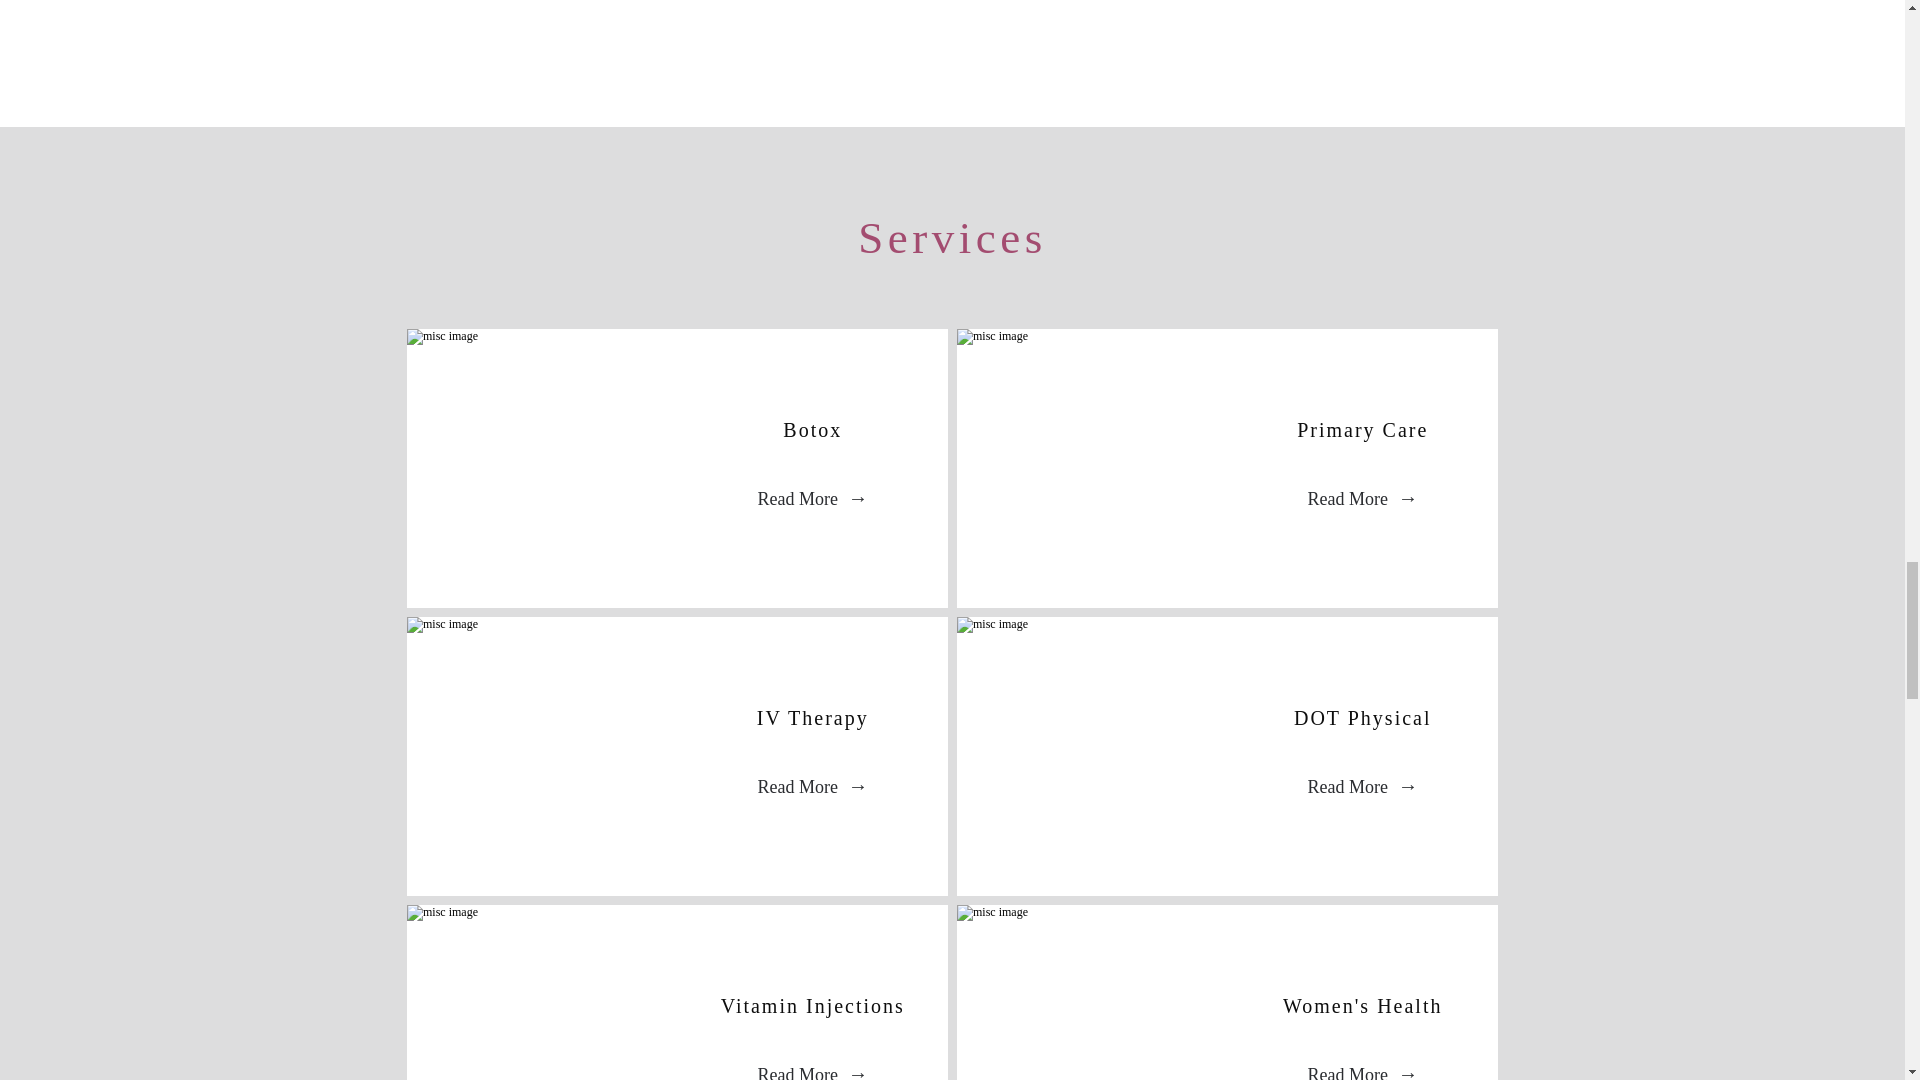  Describe the element at coordinates (1362, 1005) in the screenshot. I see `Women's Health` at that location.